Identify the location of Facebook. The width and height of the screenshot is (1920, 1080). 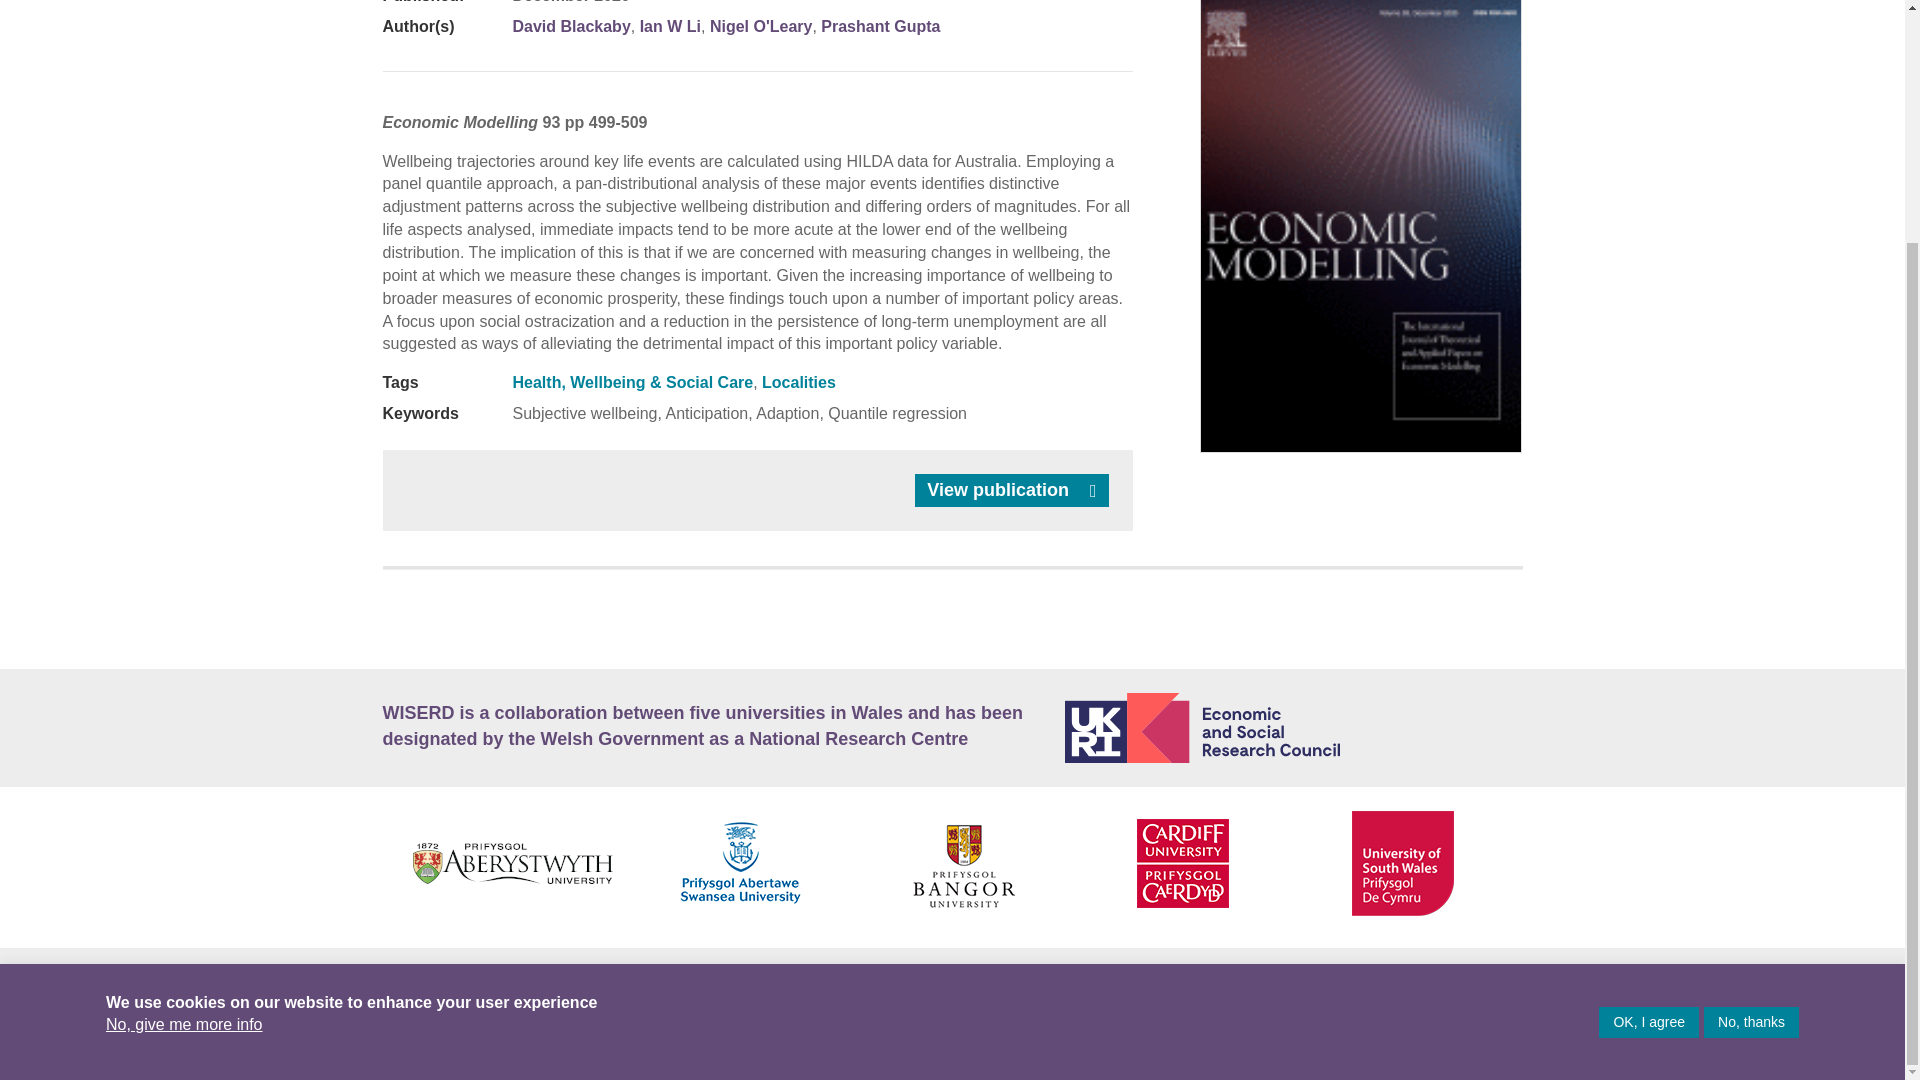
(1418, 980).